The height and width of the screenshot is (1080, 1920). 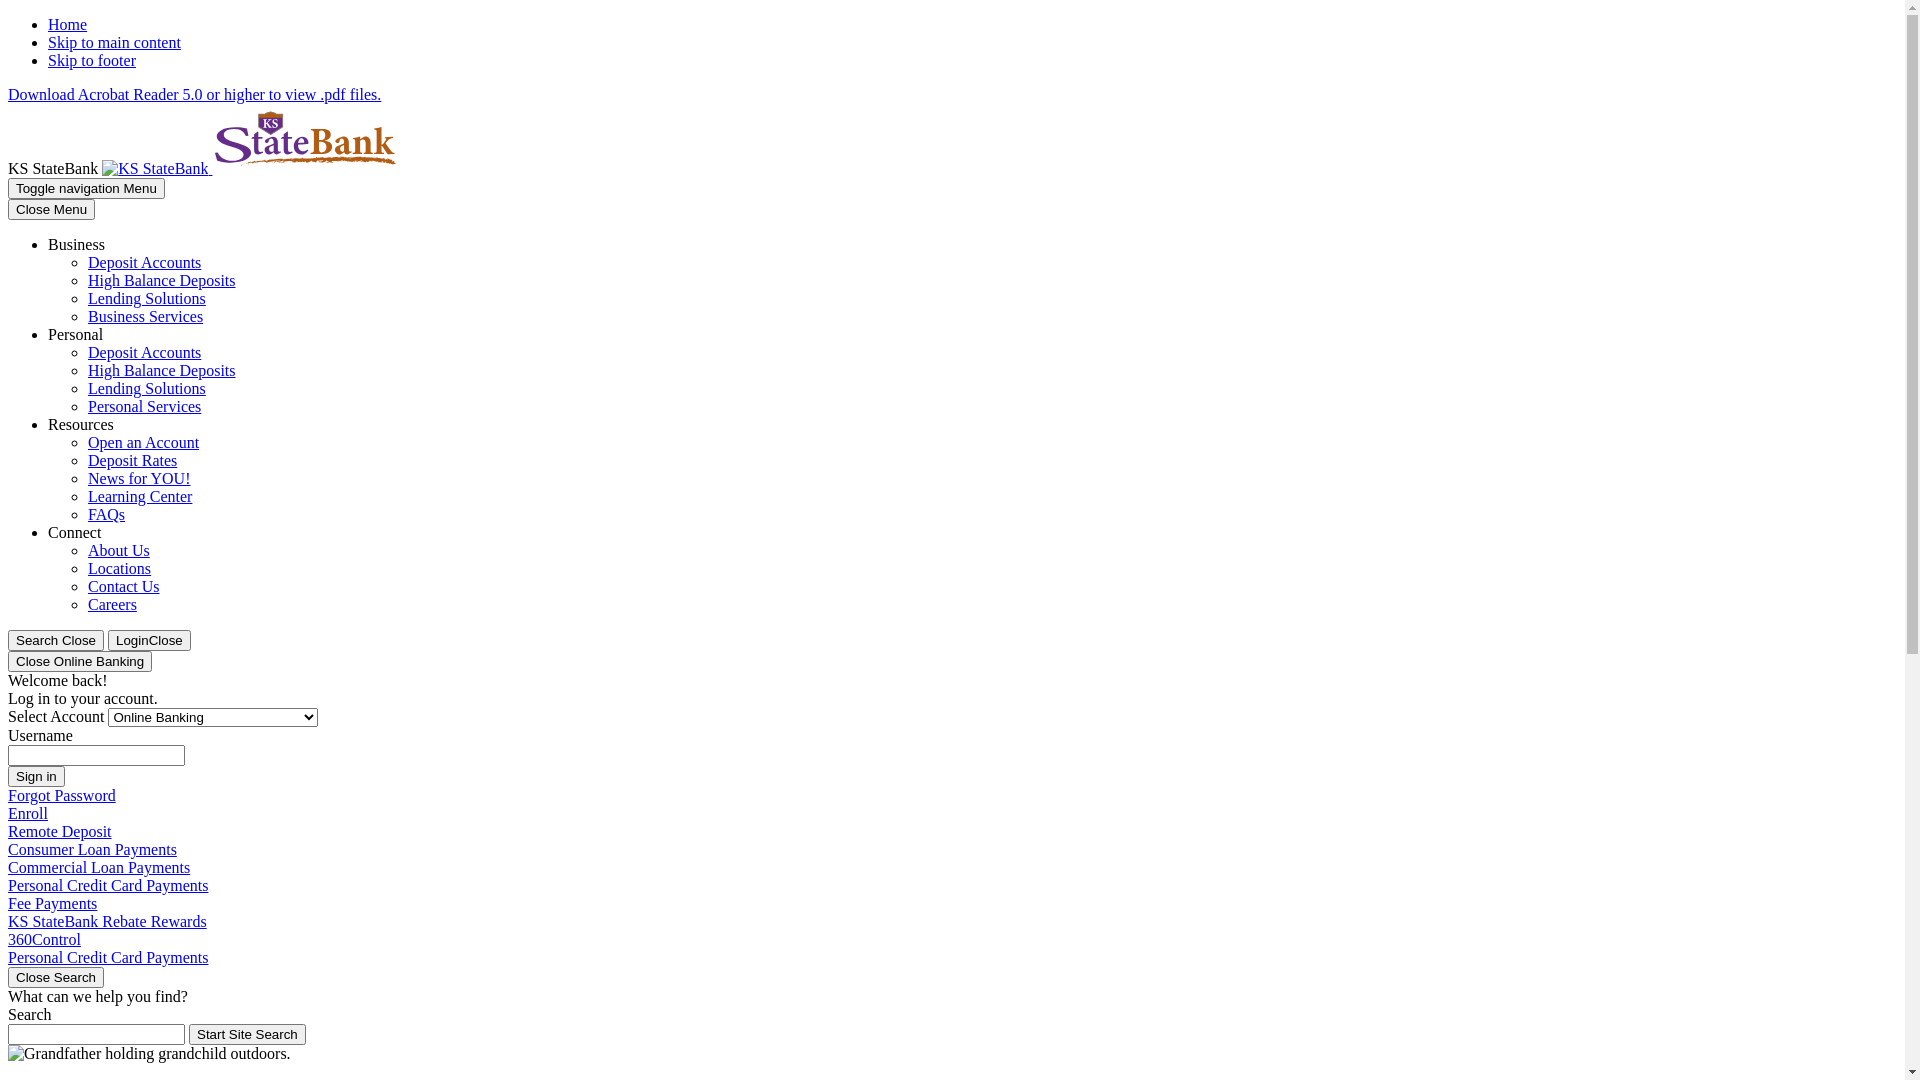 I want to click on Remote Deposit, so click(x=60, y=832).